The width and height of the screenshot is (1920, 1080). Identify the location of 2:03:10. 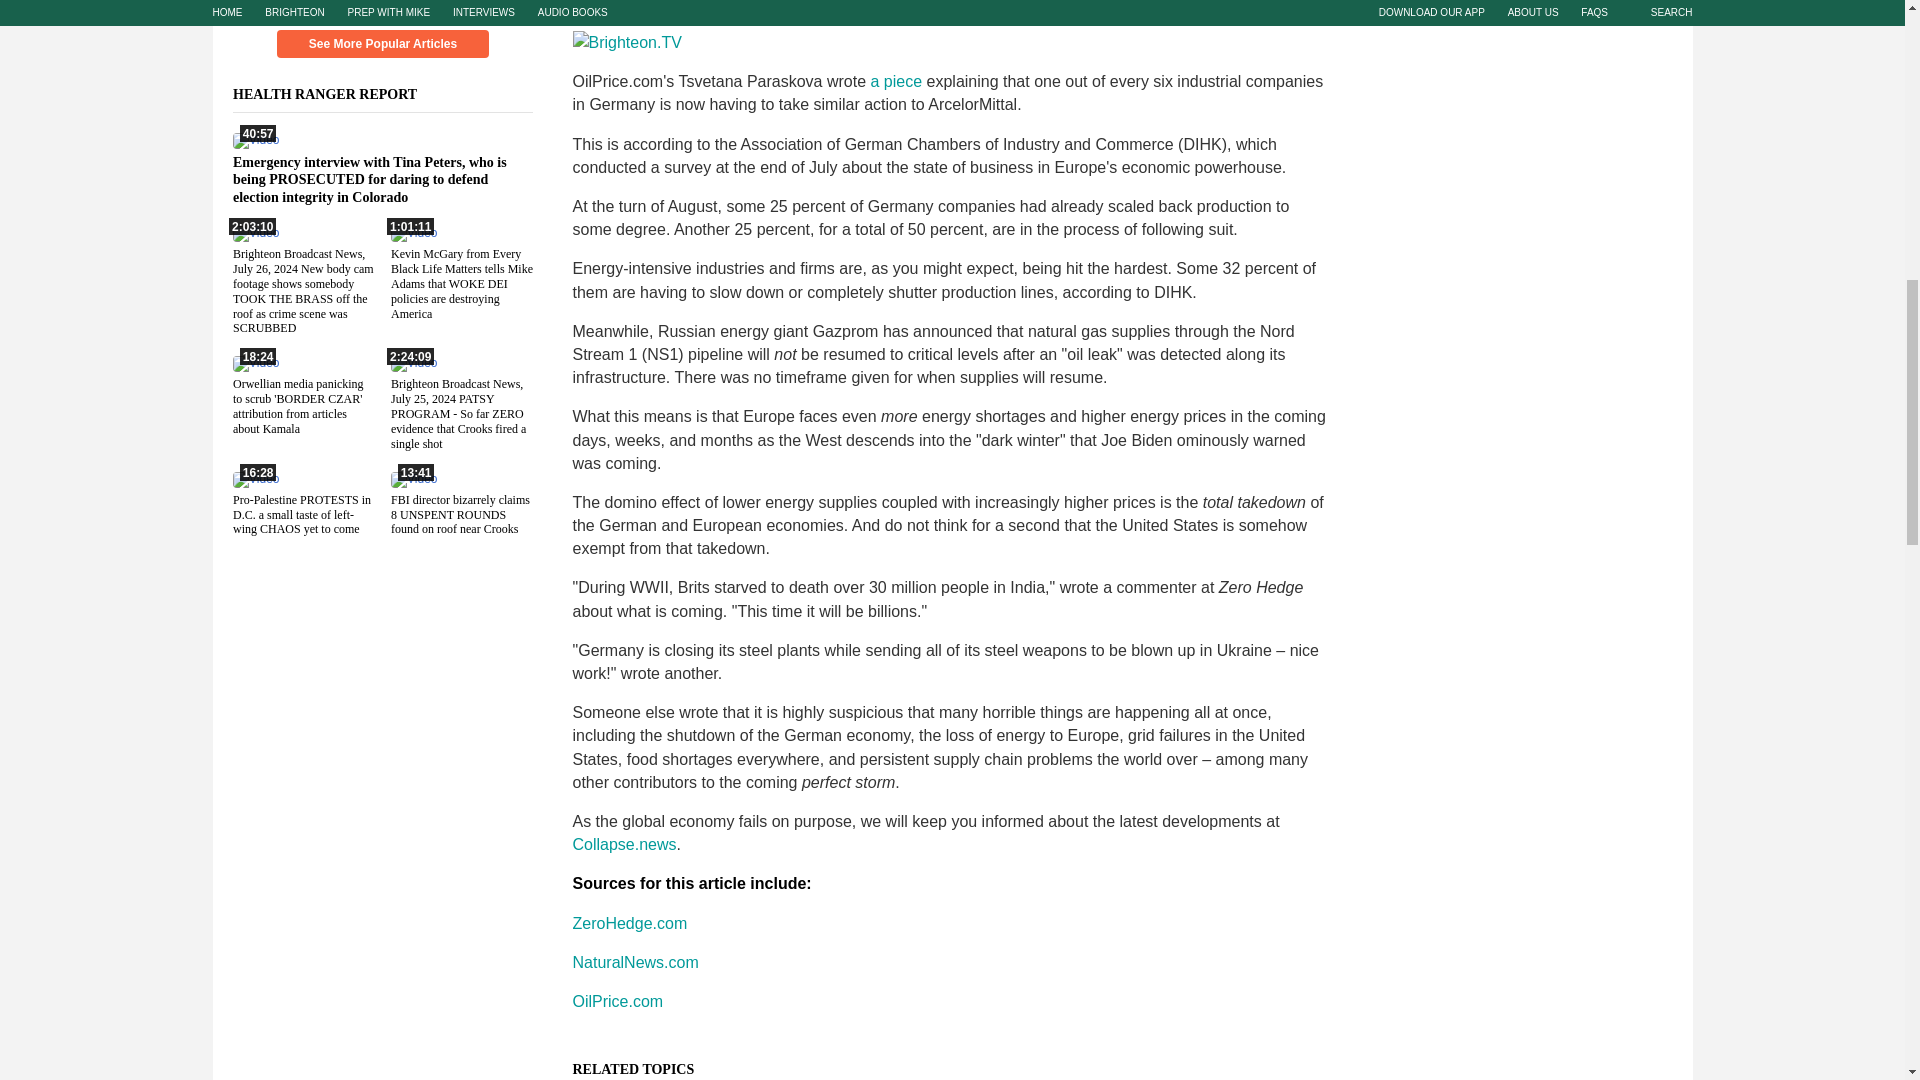
(255, 232).